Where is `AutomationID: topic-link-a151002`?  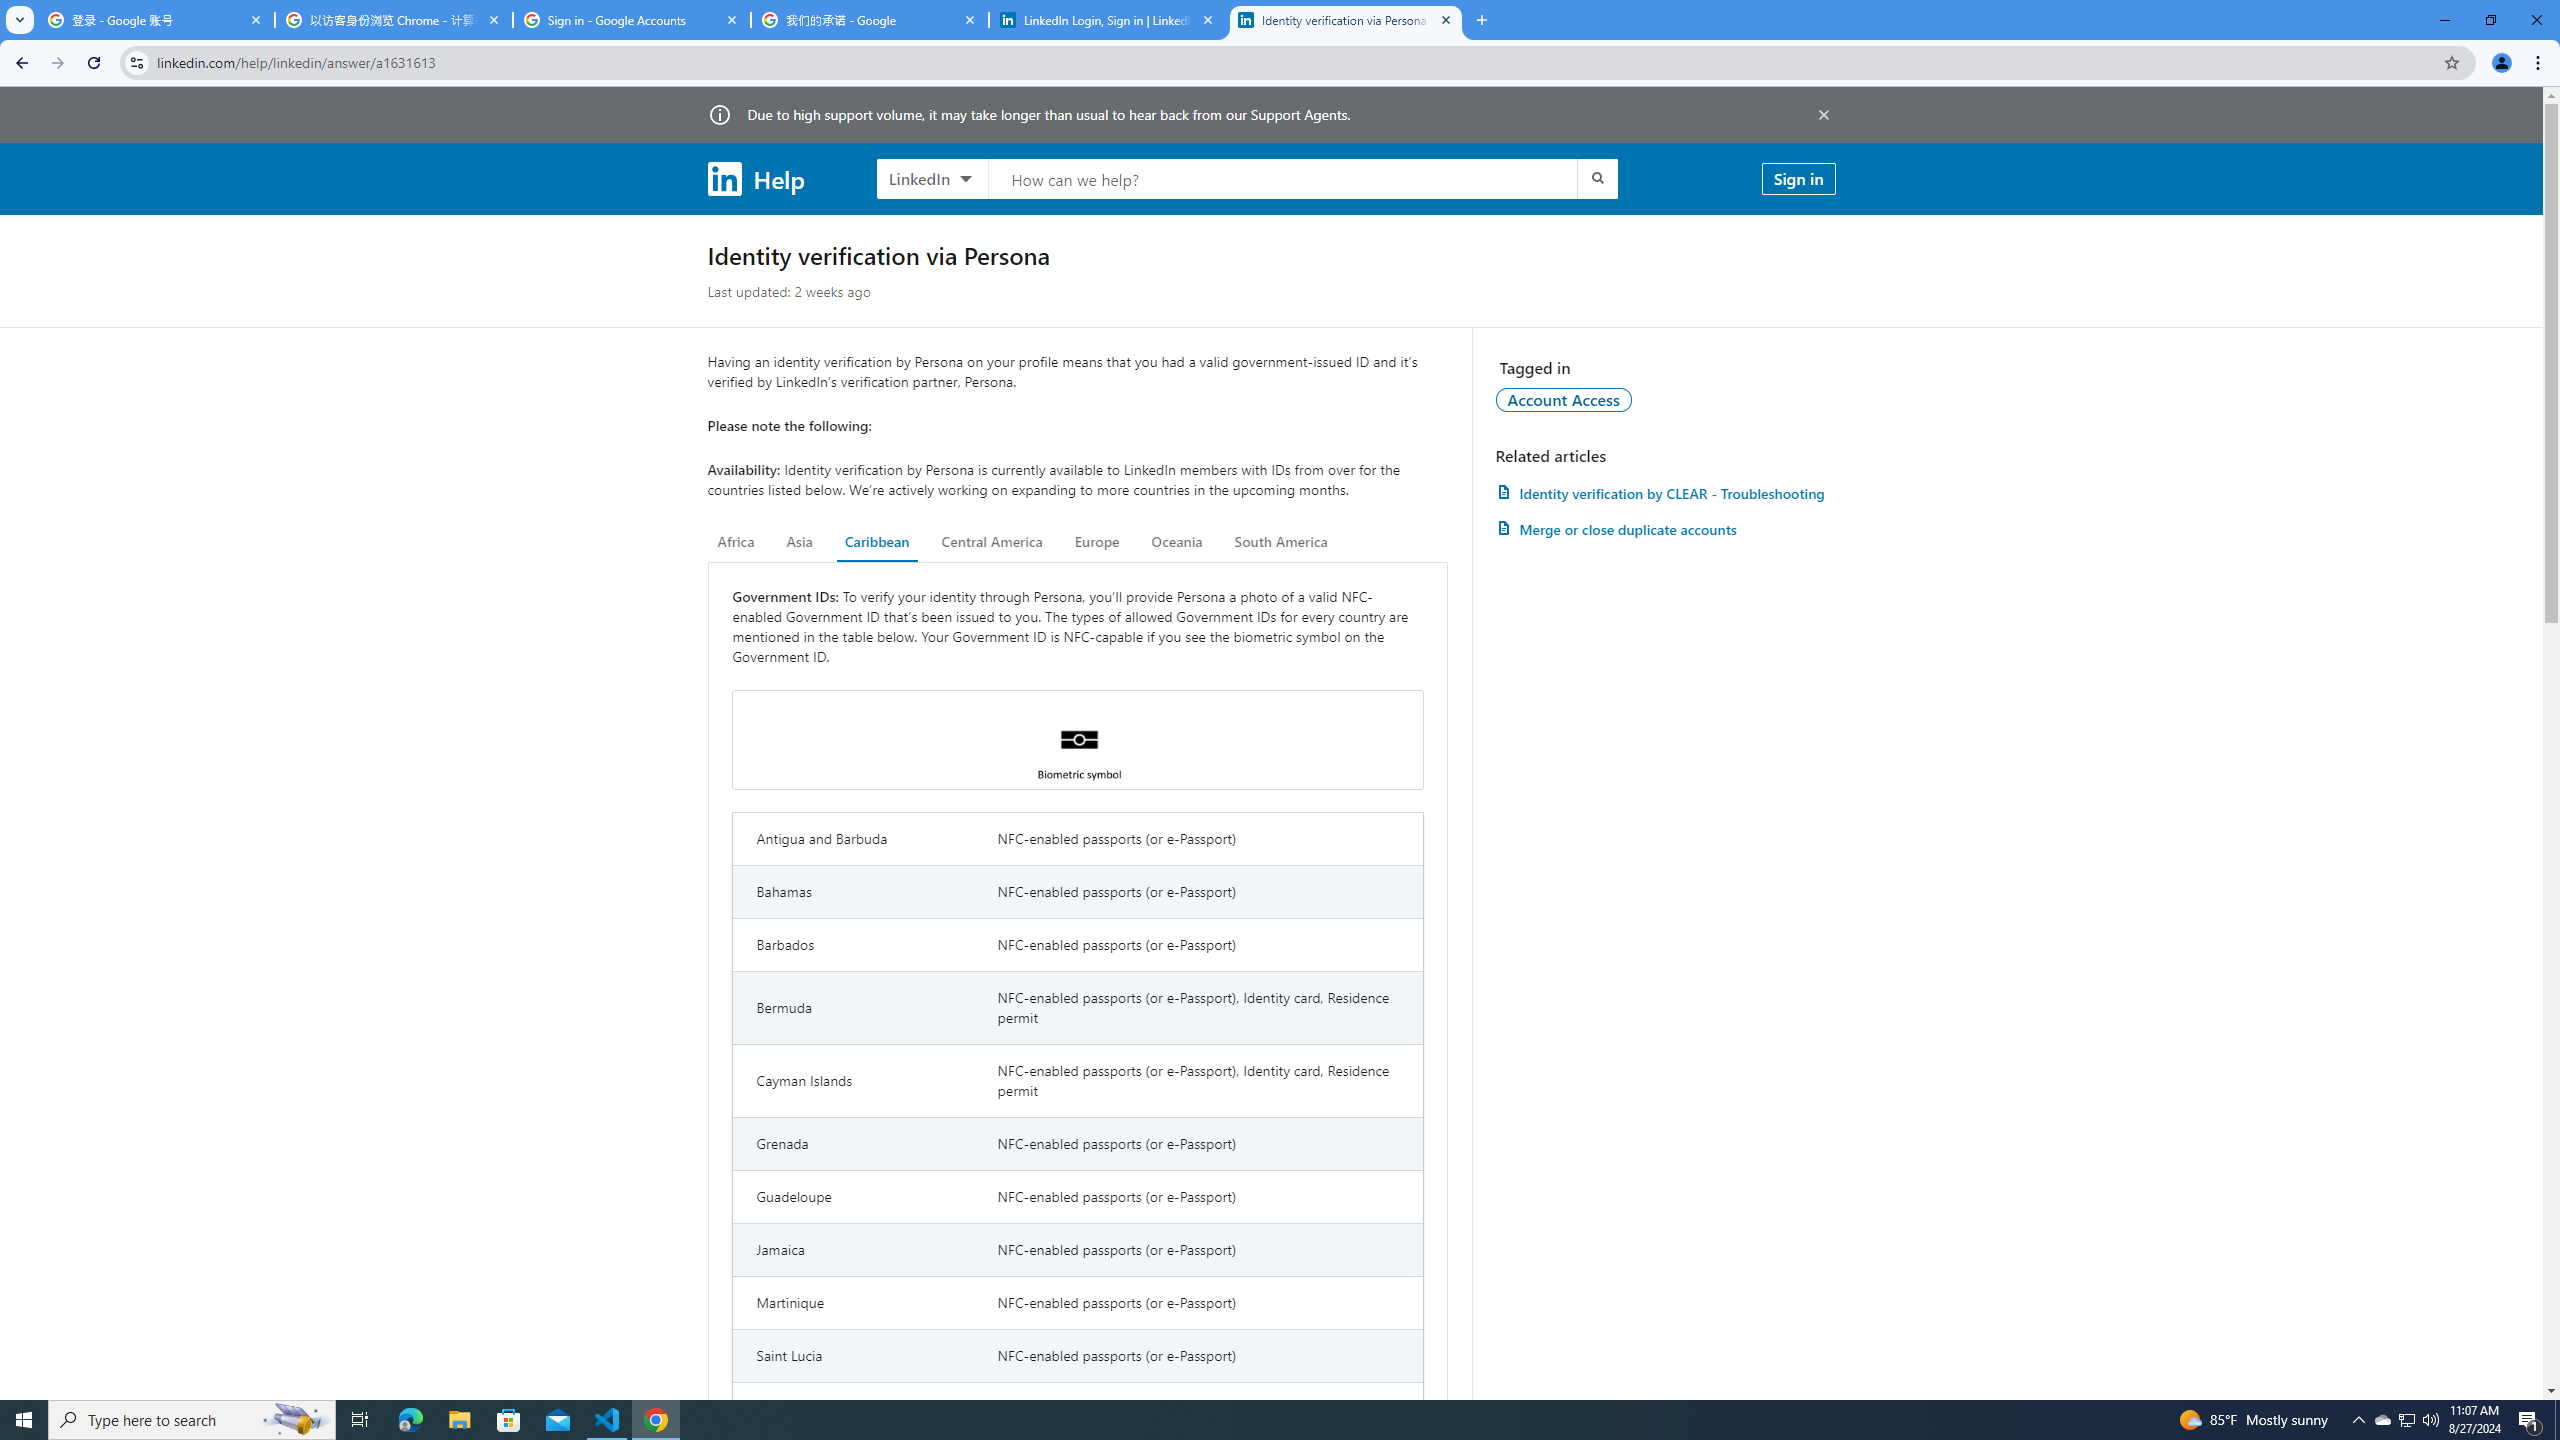 AutomationID: topic-link-a151002 is located at coordinates (1564, 399).